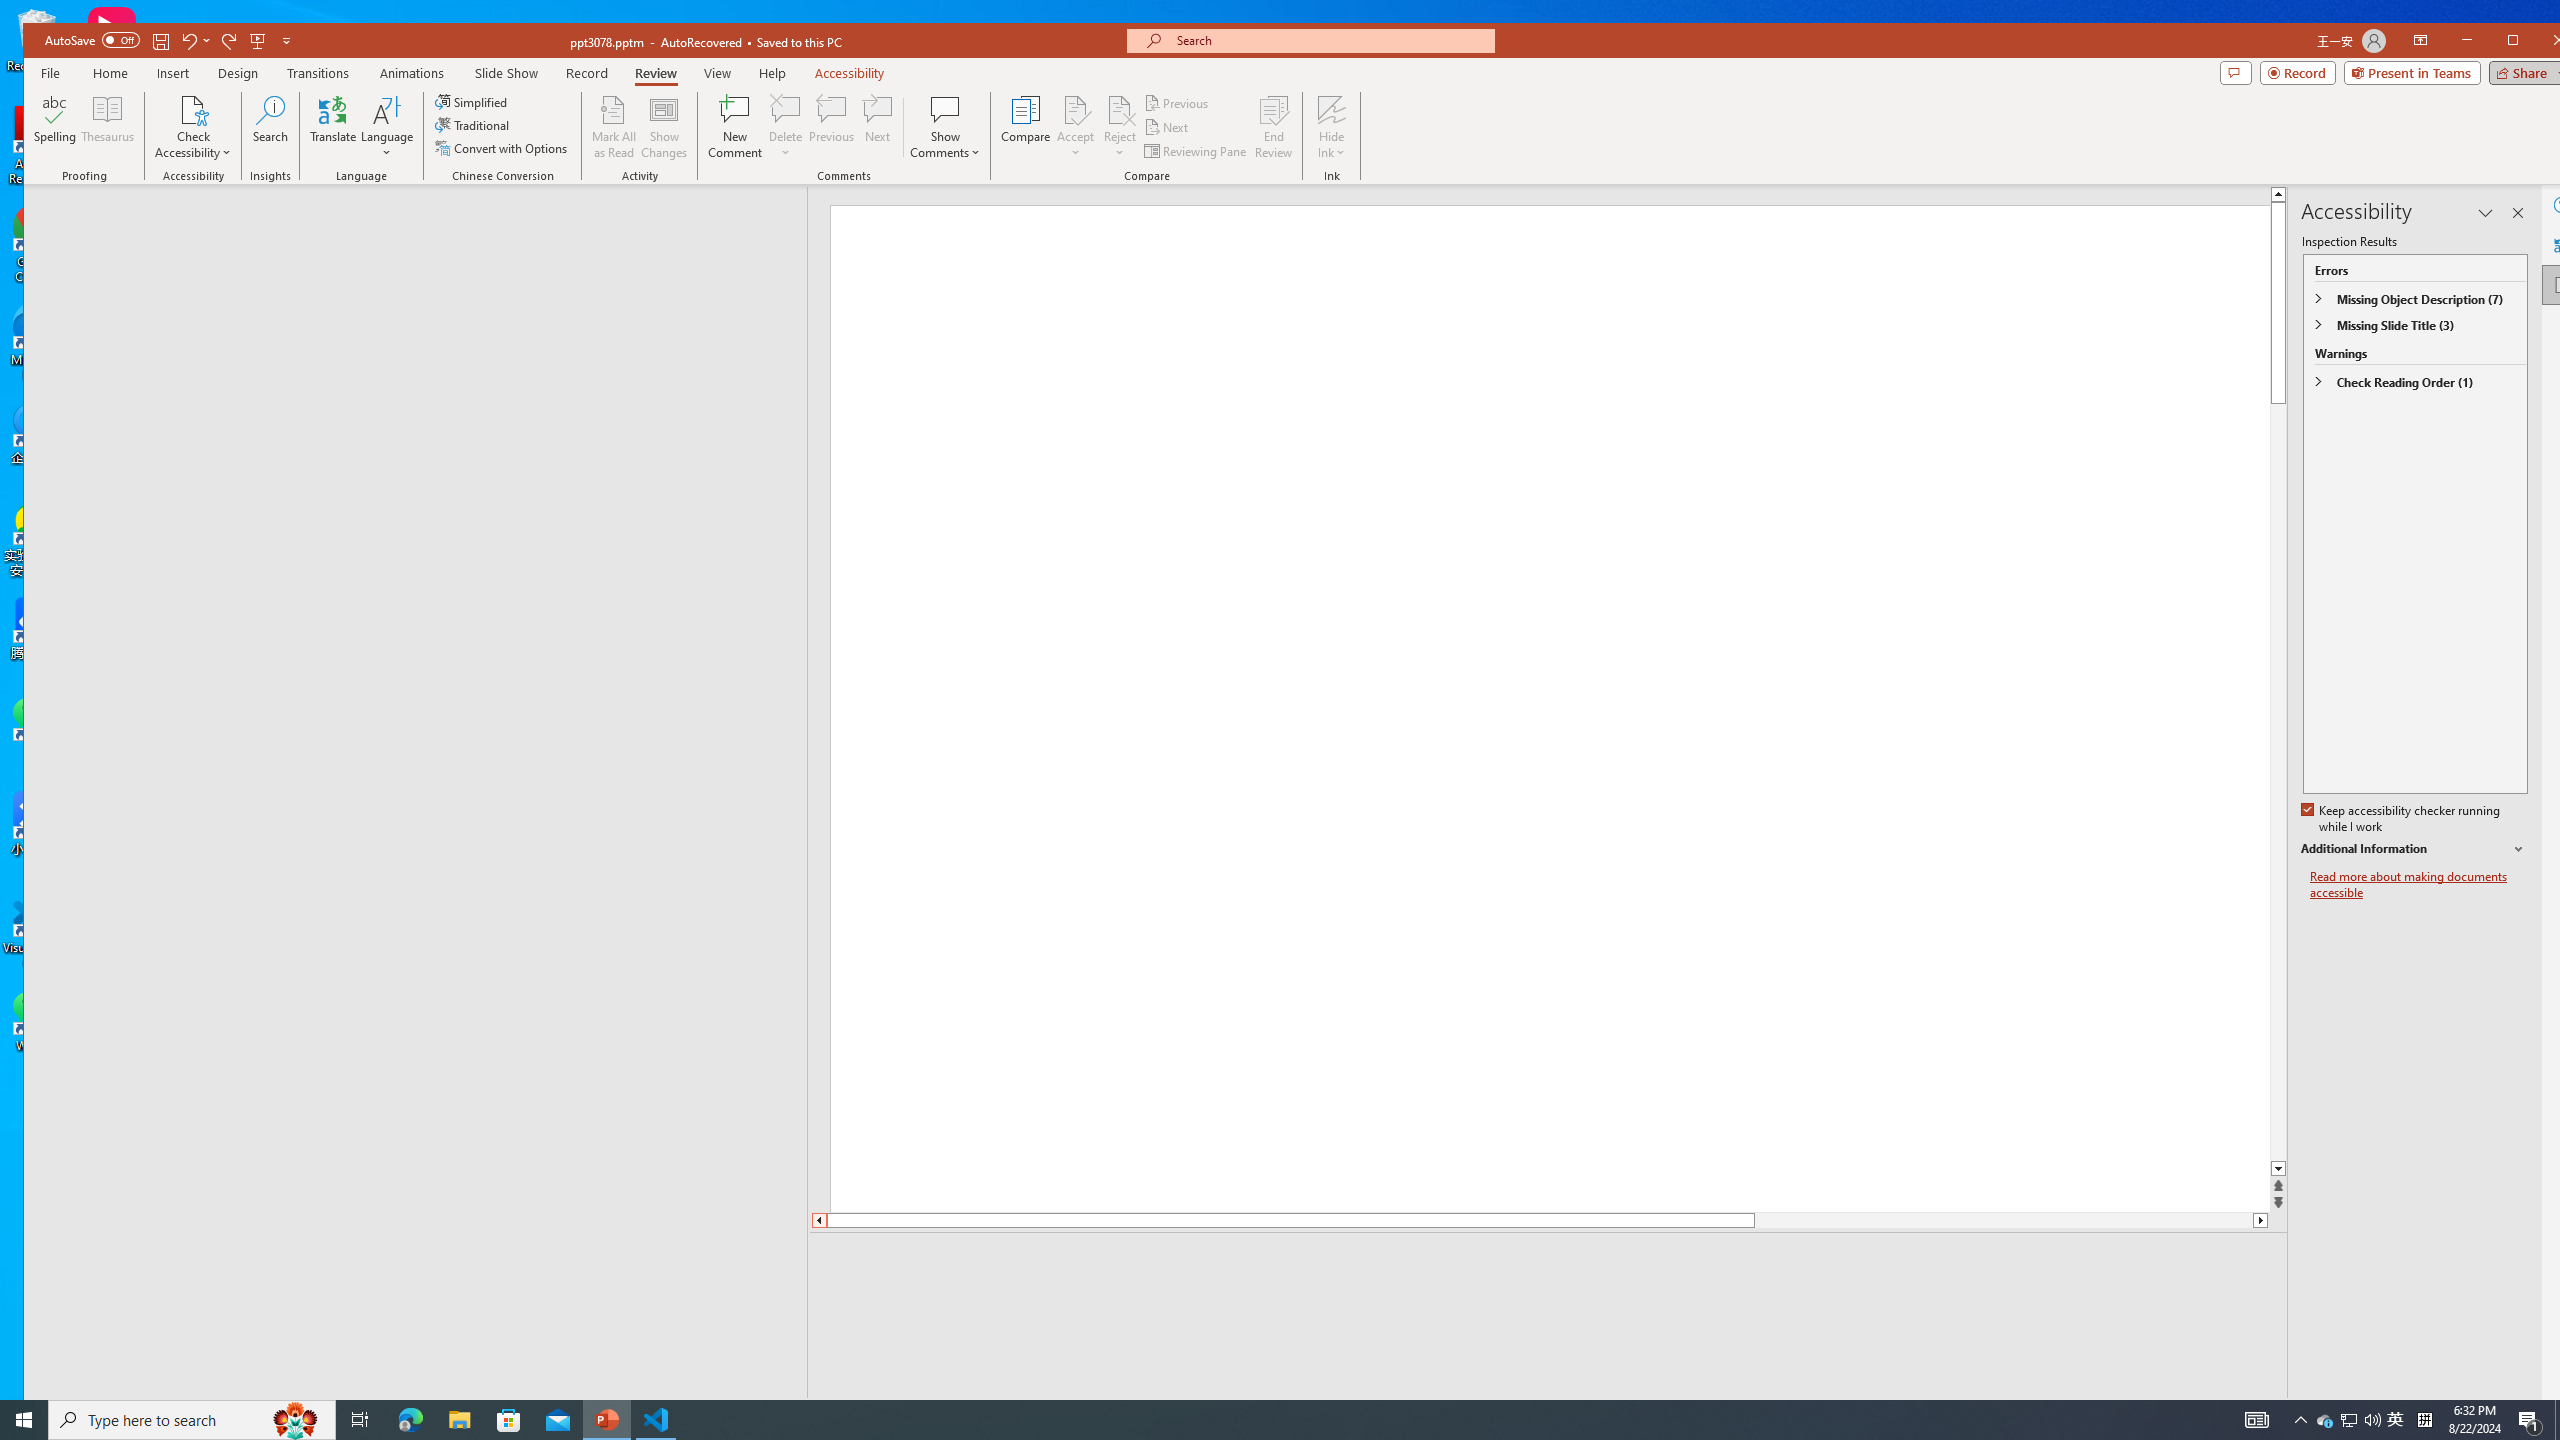  Describe the element at coordinates (2562, 244) in the screenshot. I see `Translator` at that location.